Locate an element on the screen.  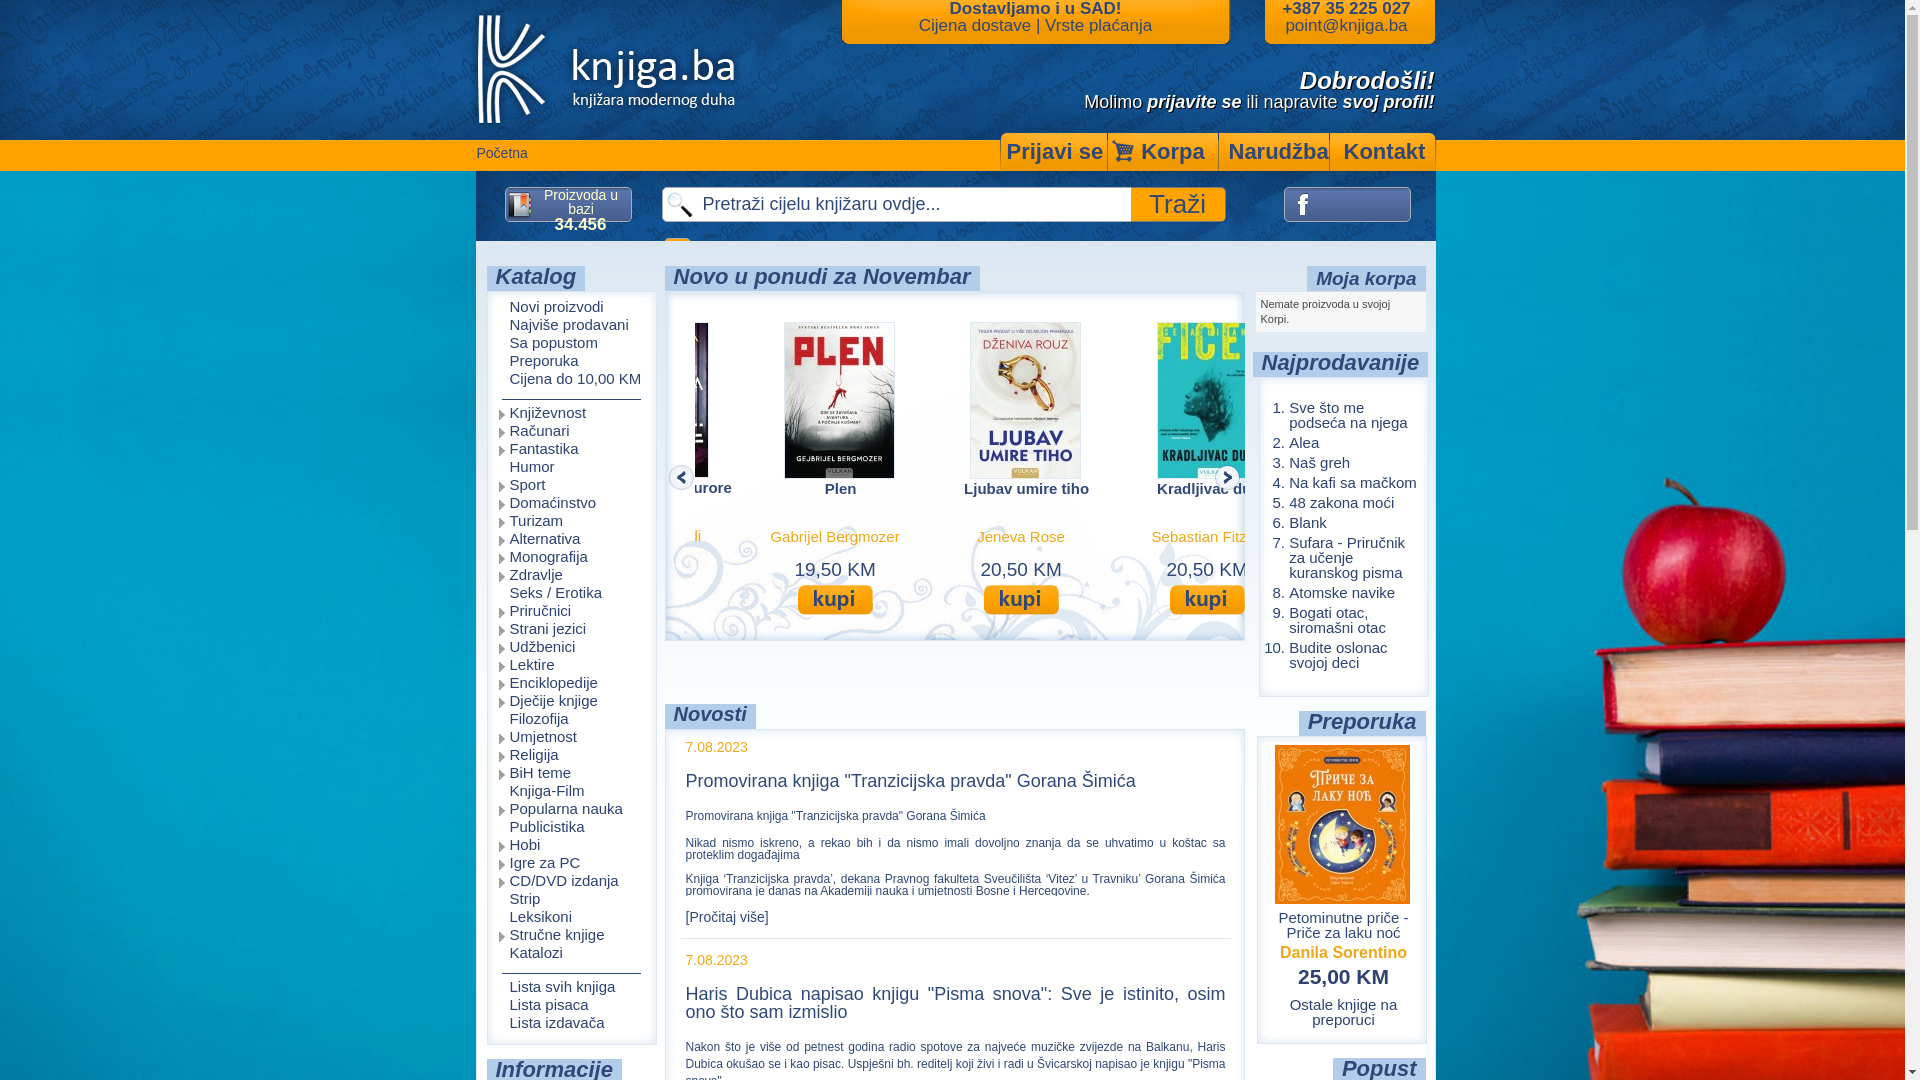
Umjetnost is located at coordinates (572, 738).